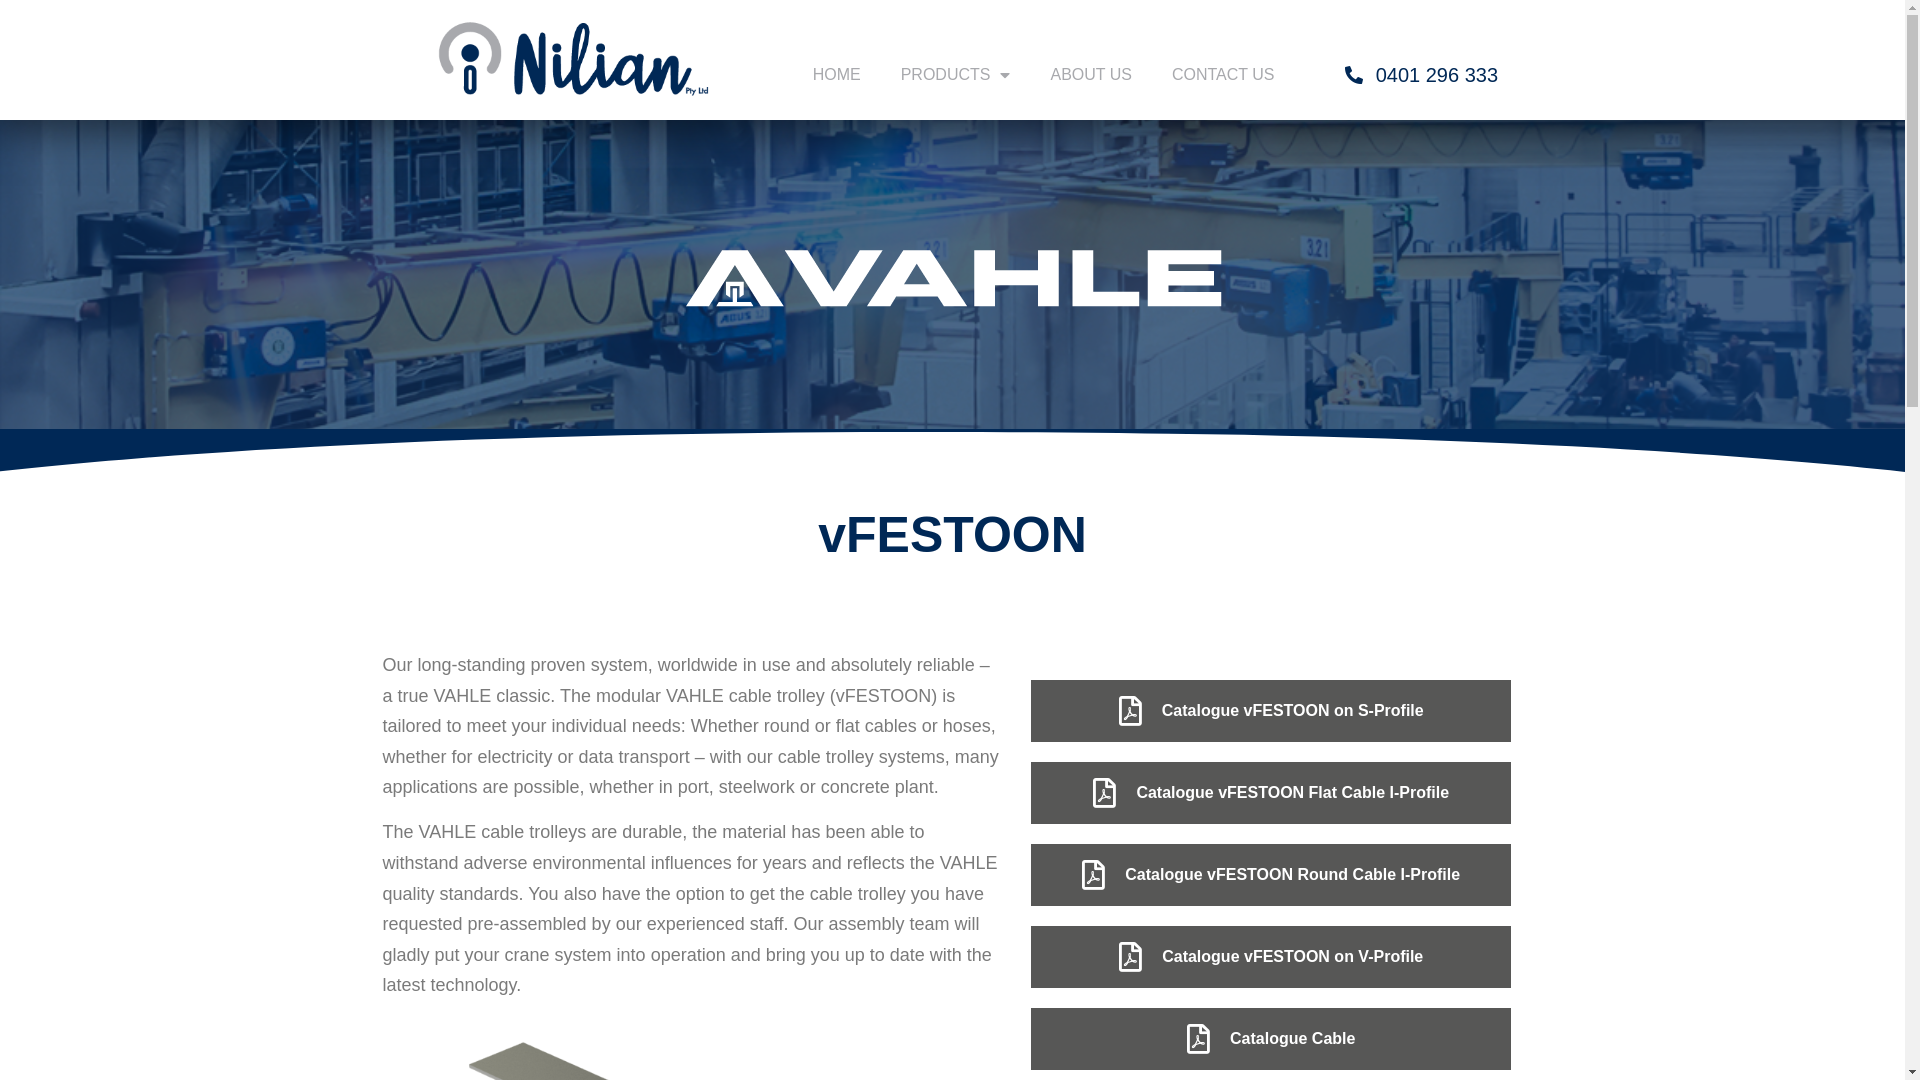 This screenshot has height=1080, width=1920. What do you see at coordinates (1224, 75) in the screenshot?
I see `CONTACT US` at bounding box center [1224, 75].